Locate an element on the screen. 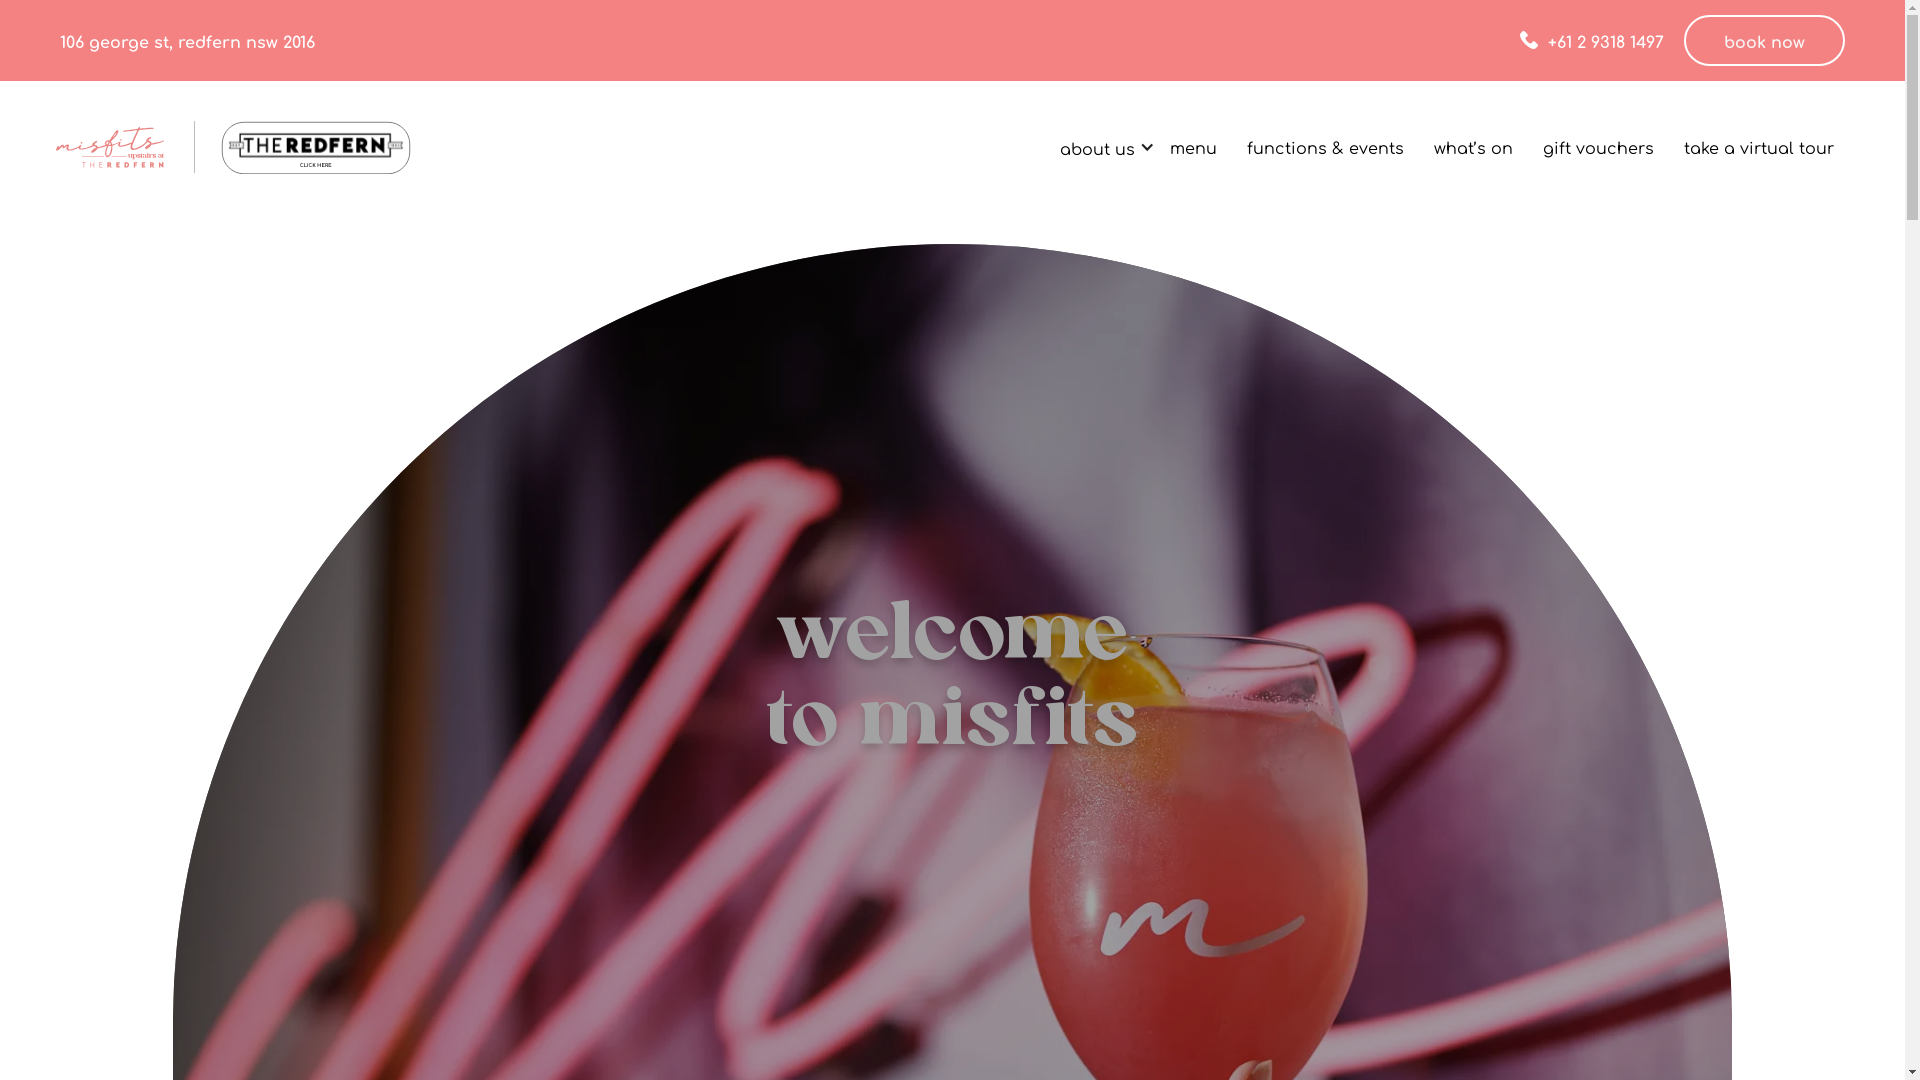 The width and height of the screenshot is (1920, 1080). take a virtual tour is located at coordinates (1759, 147).